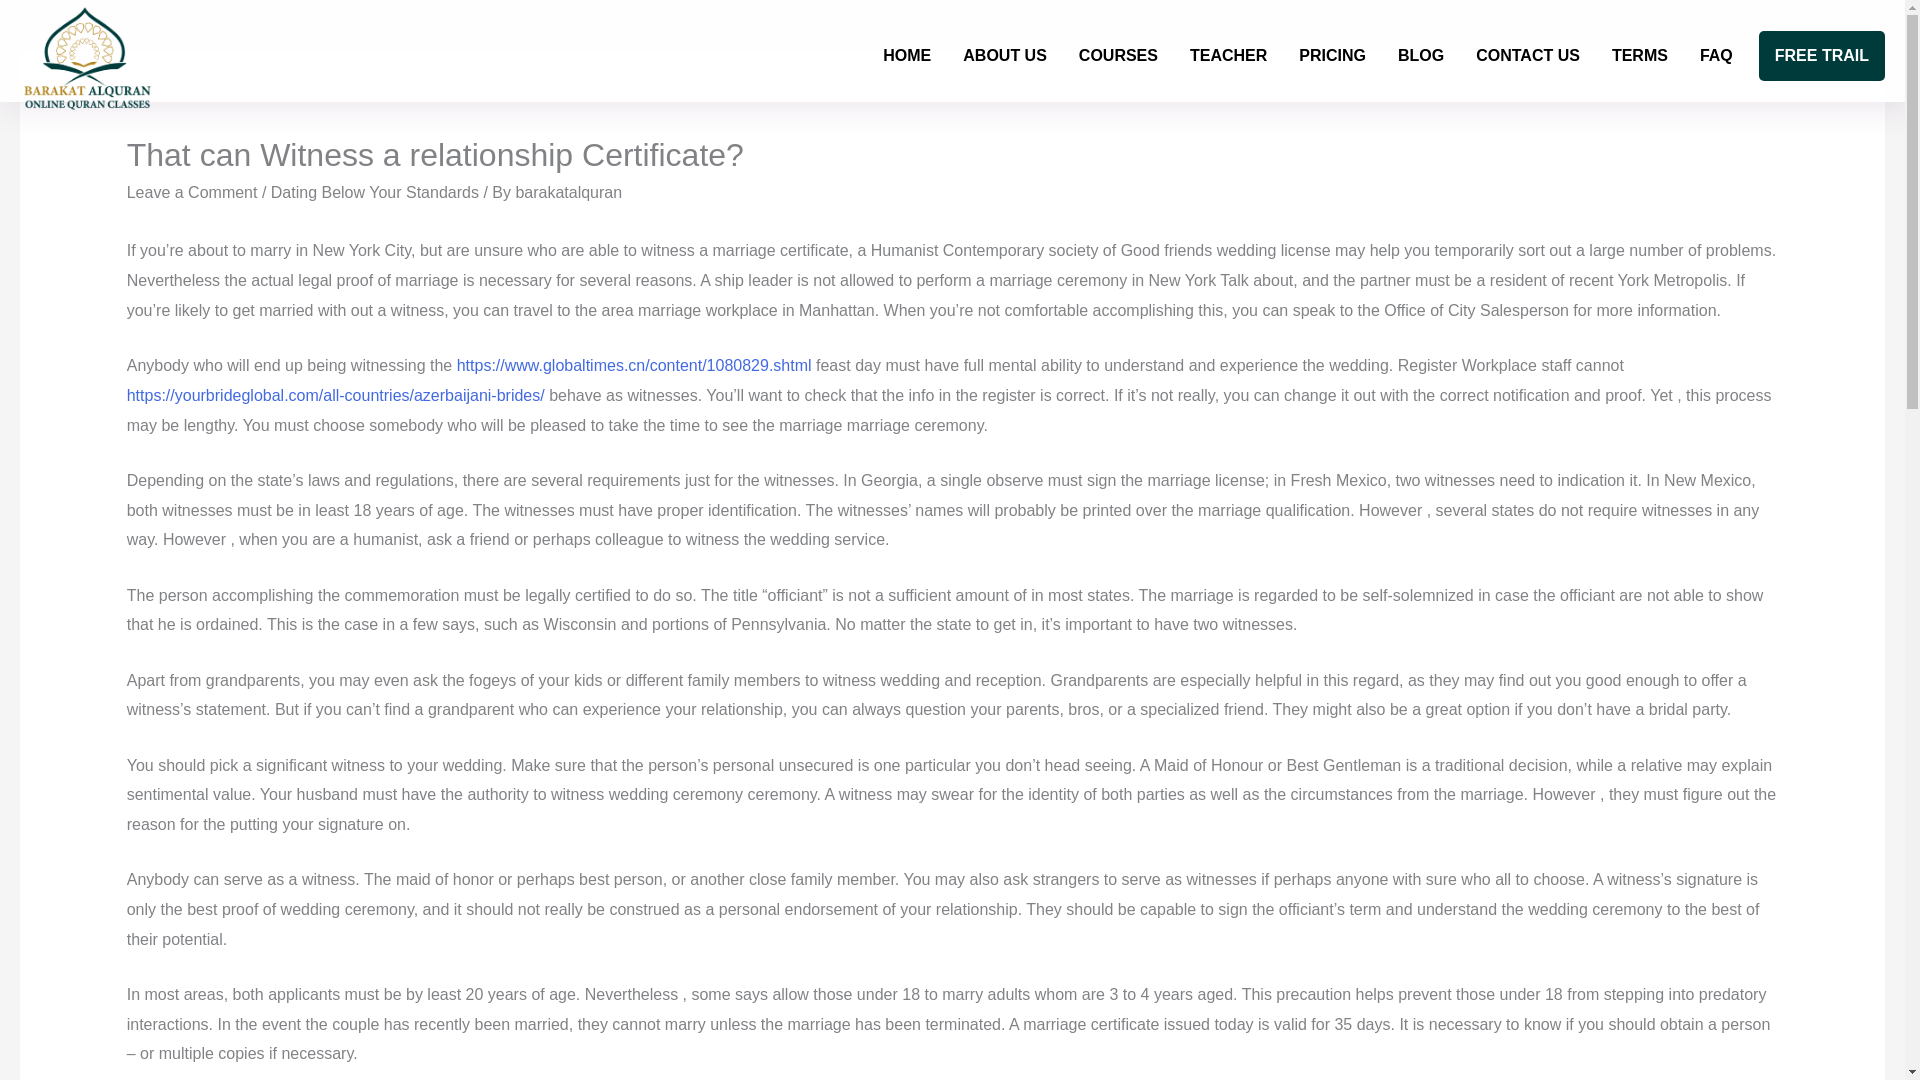 The image size is (1920, 1080). What do you see at coordinates (1004, 56) in the screenshot?
I see `ABOUT US` at bounding box center [1004, 56].